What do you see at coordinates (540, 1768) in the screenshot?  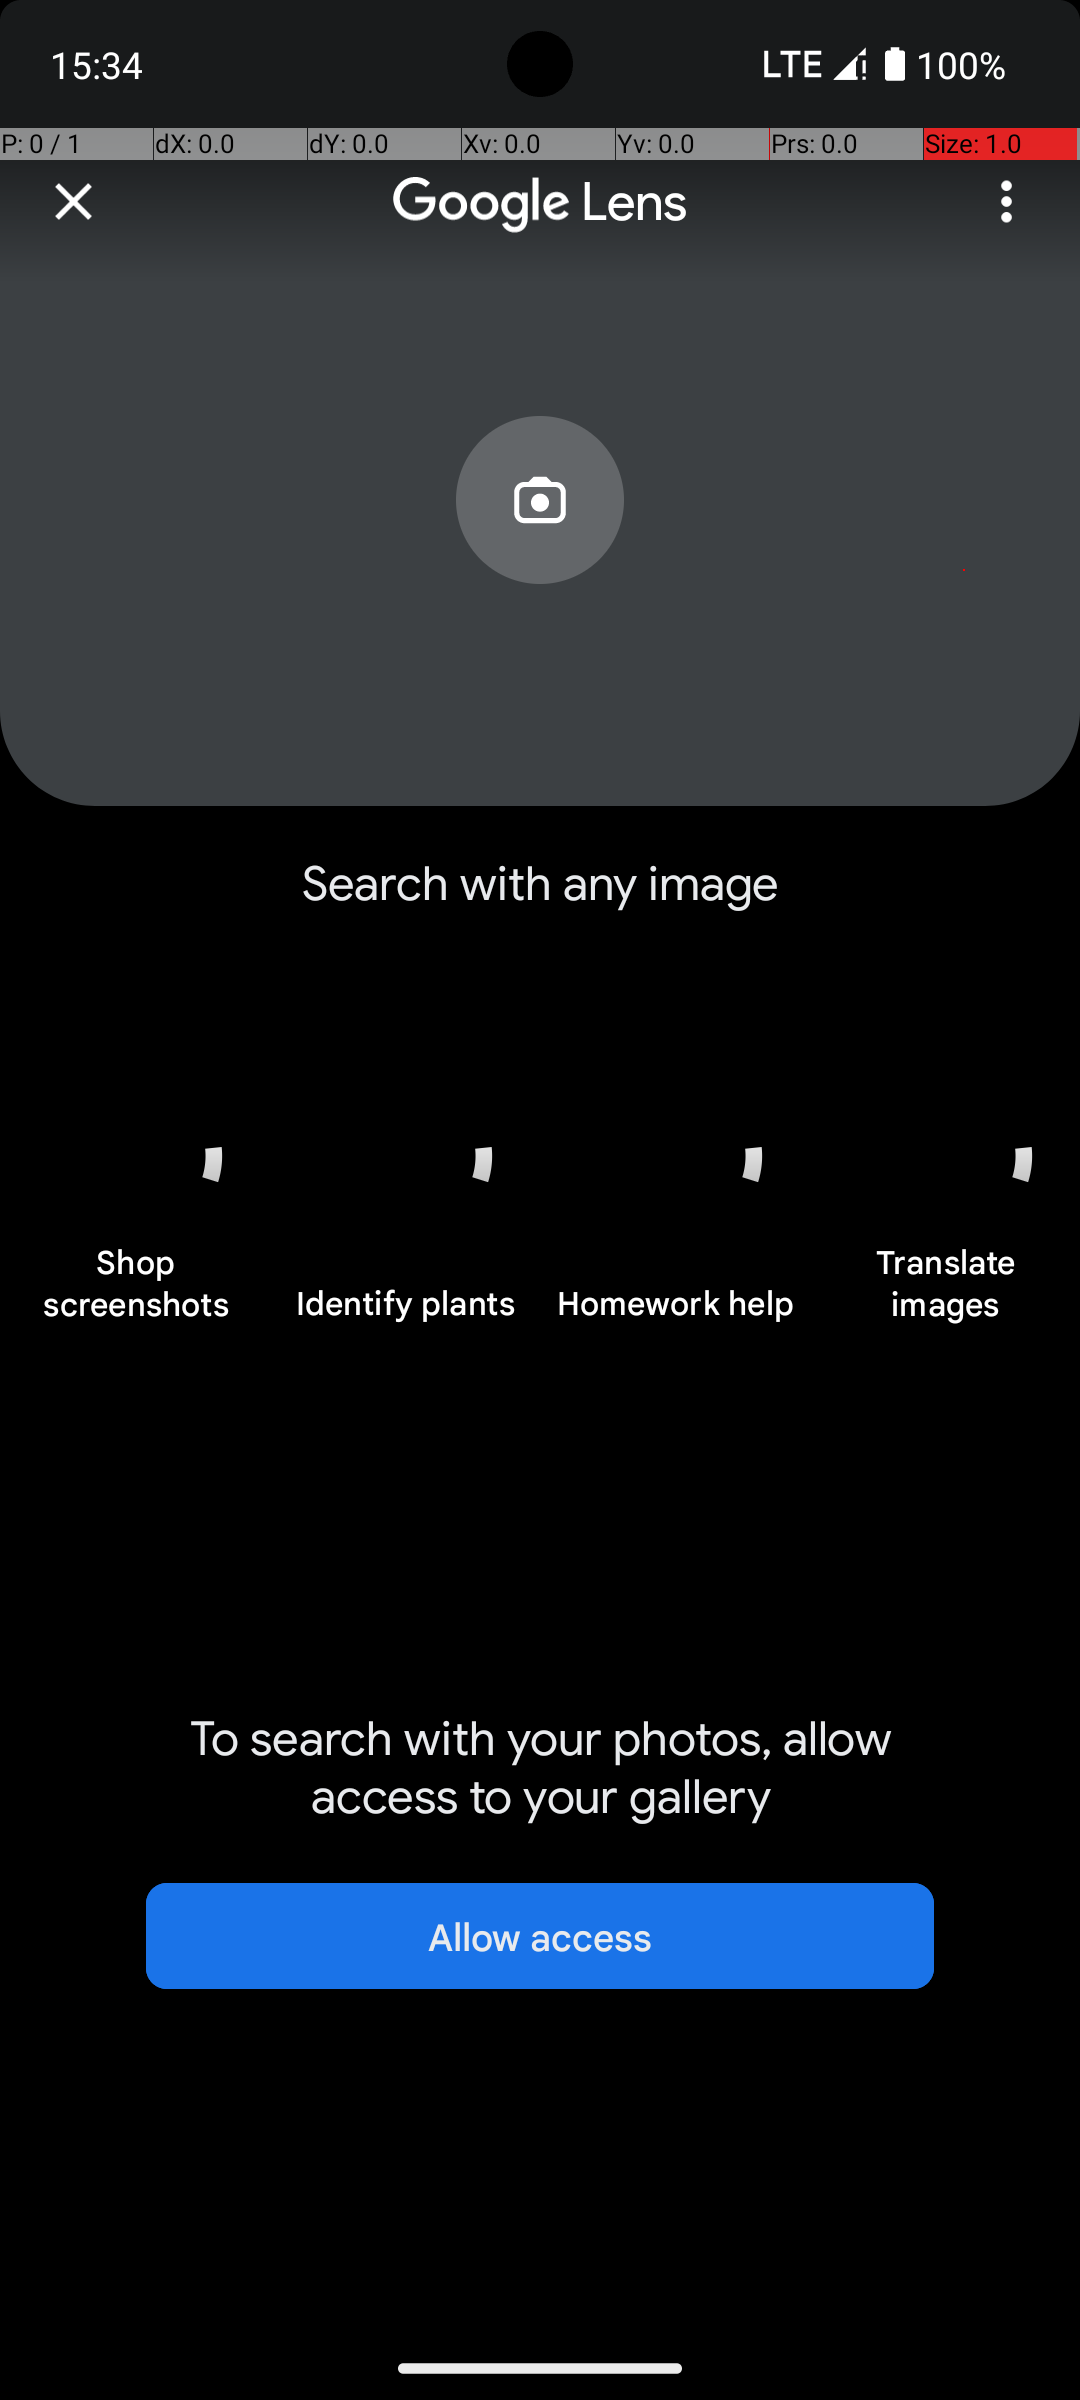 I see `To search with your photos, allow access to your gallery` at bounding box center [540, 1768].